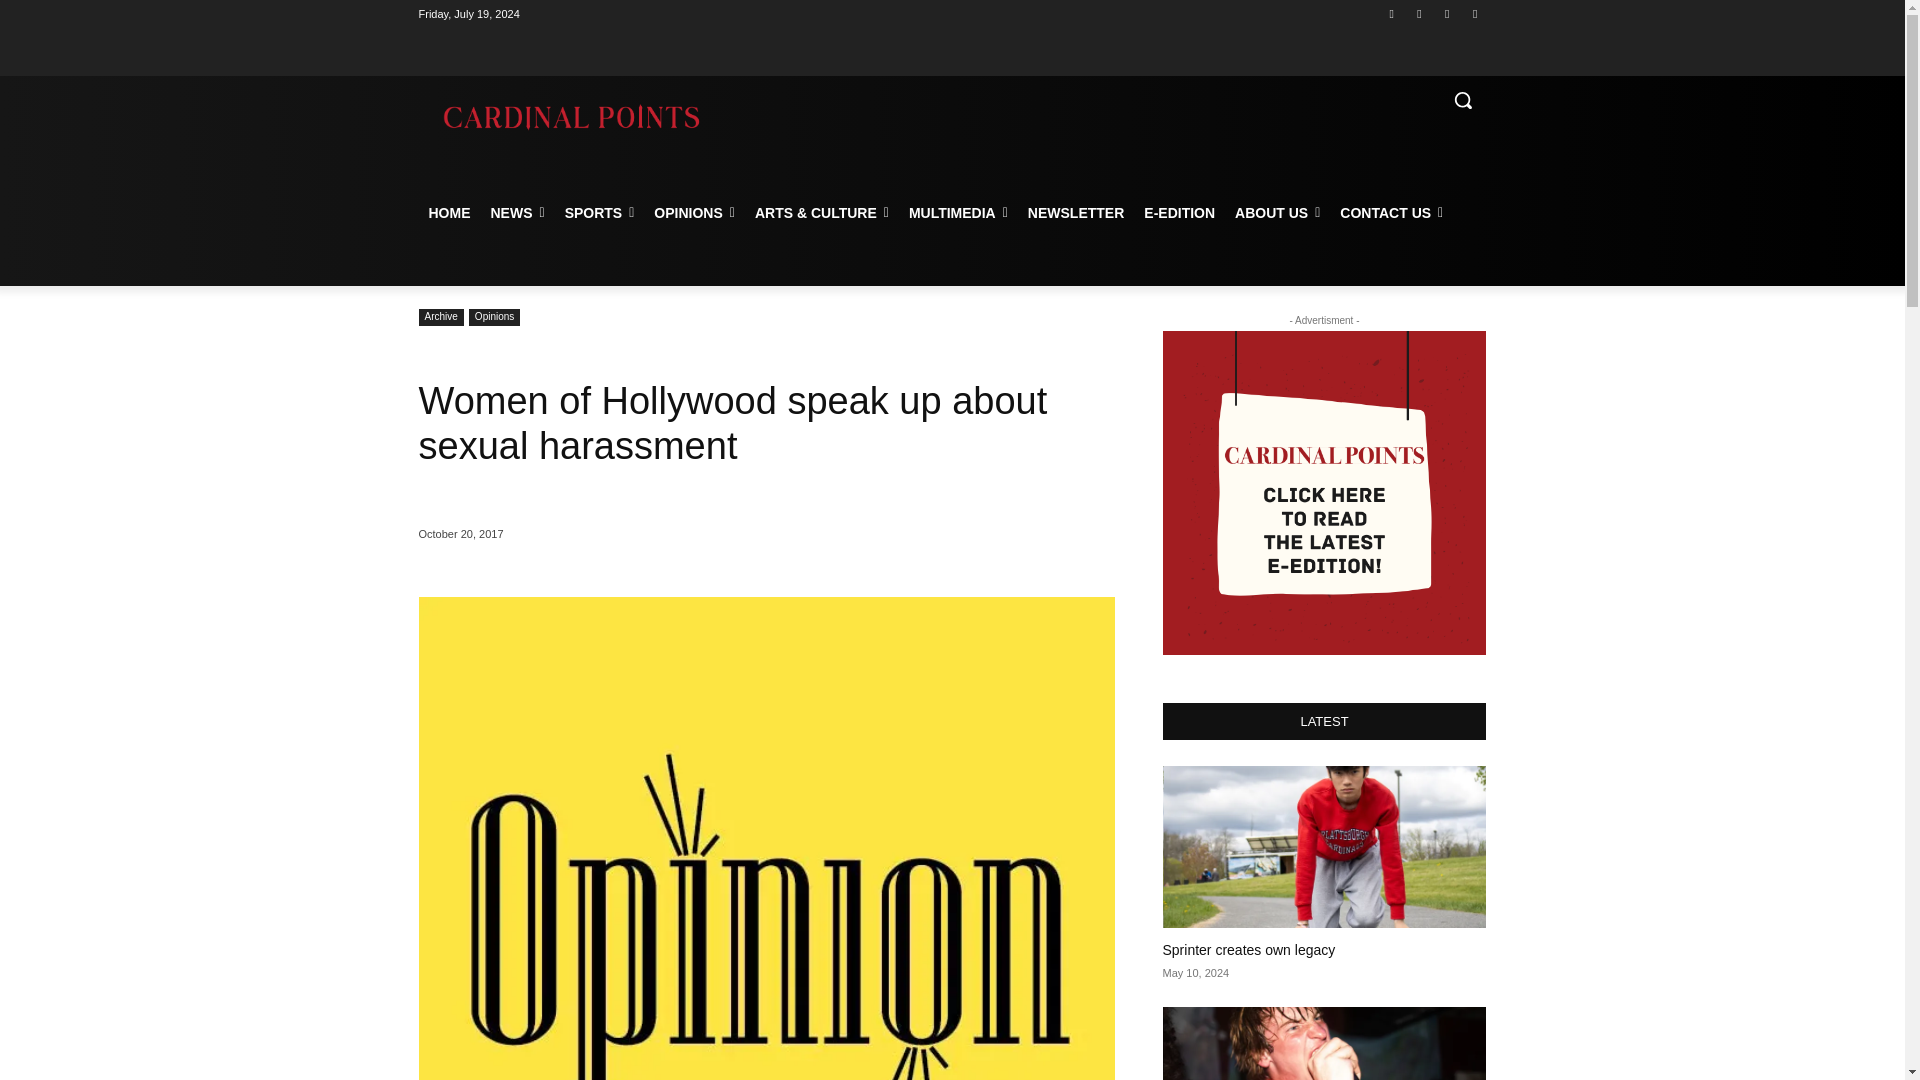 The width and height of the screenshot is (1920, 1080). Describe the element at coordinates (449, 212) in the screenshot. I see `HOME` at that location.